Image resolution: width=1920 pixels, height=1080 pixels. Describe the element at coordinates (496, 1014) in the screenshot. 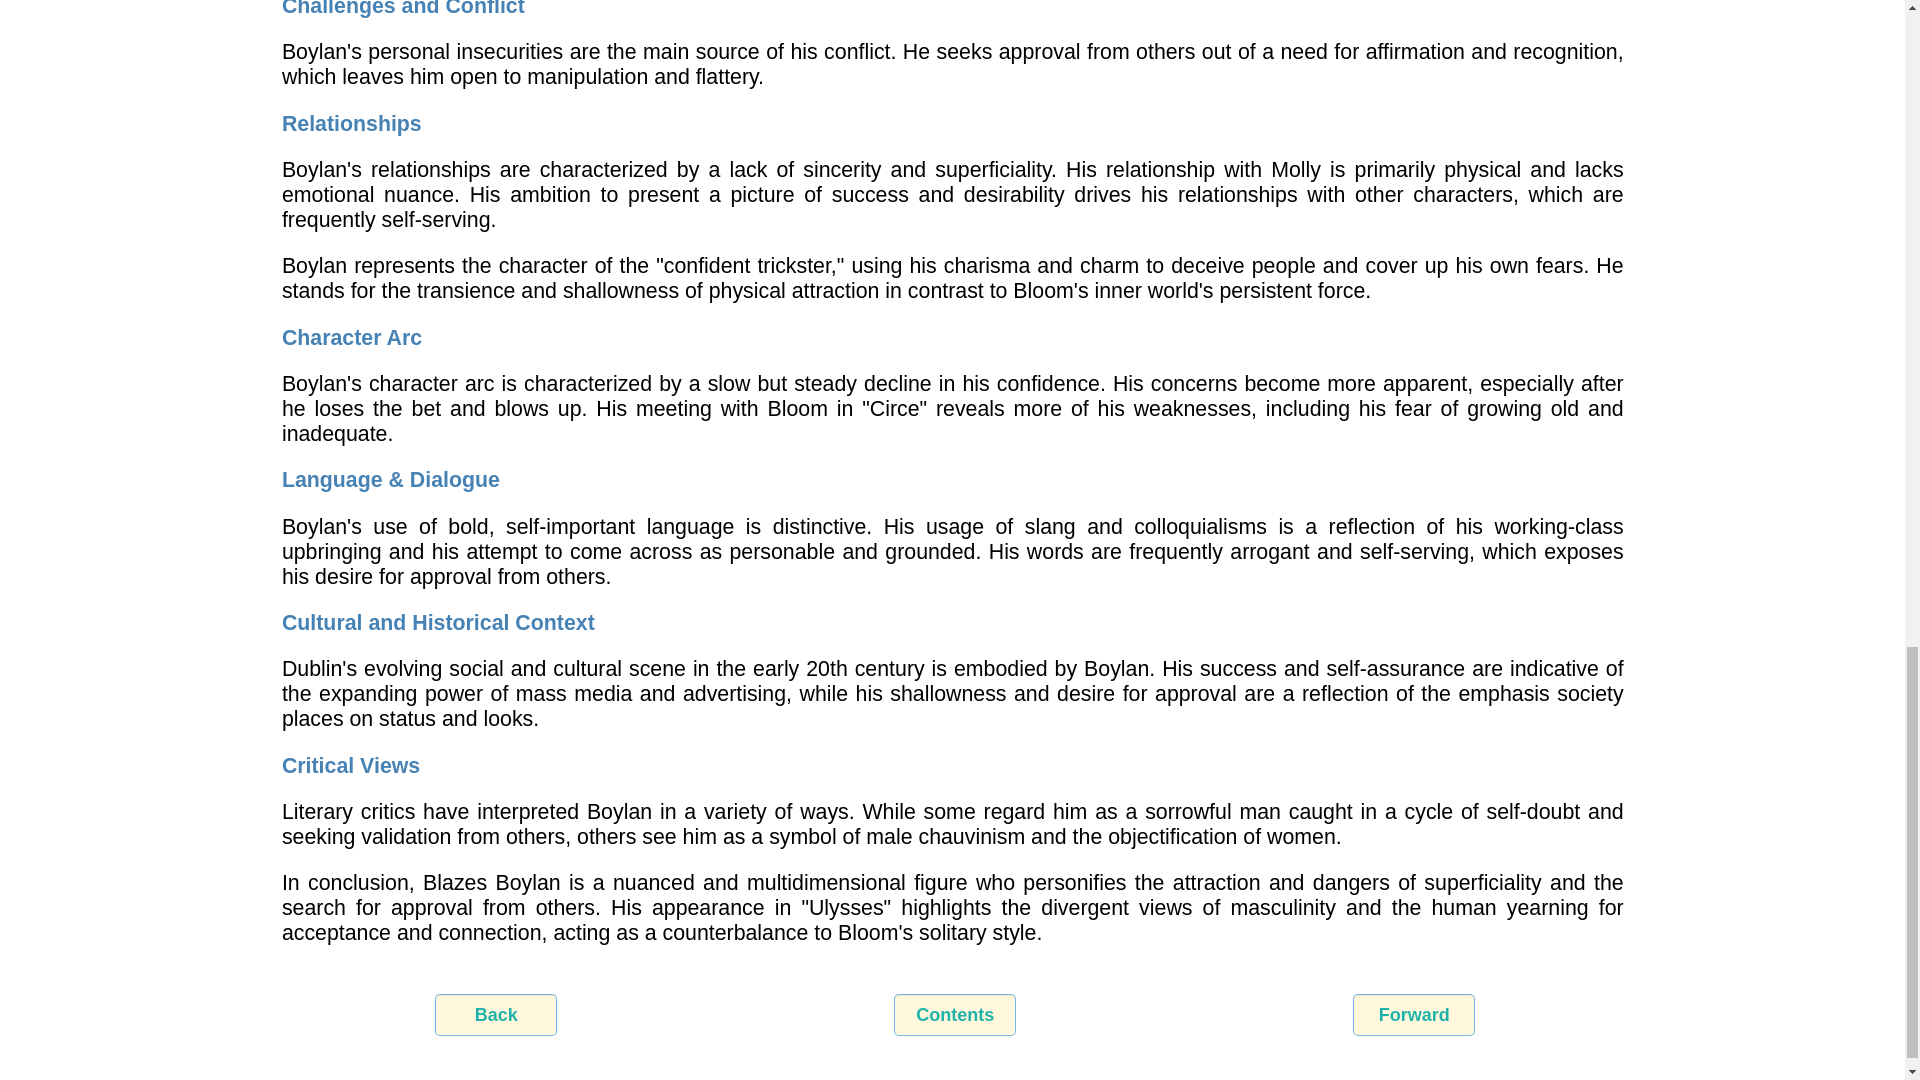

I see `Back` at that location.